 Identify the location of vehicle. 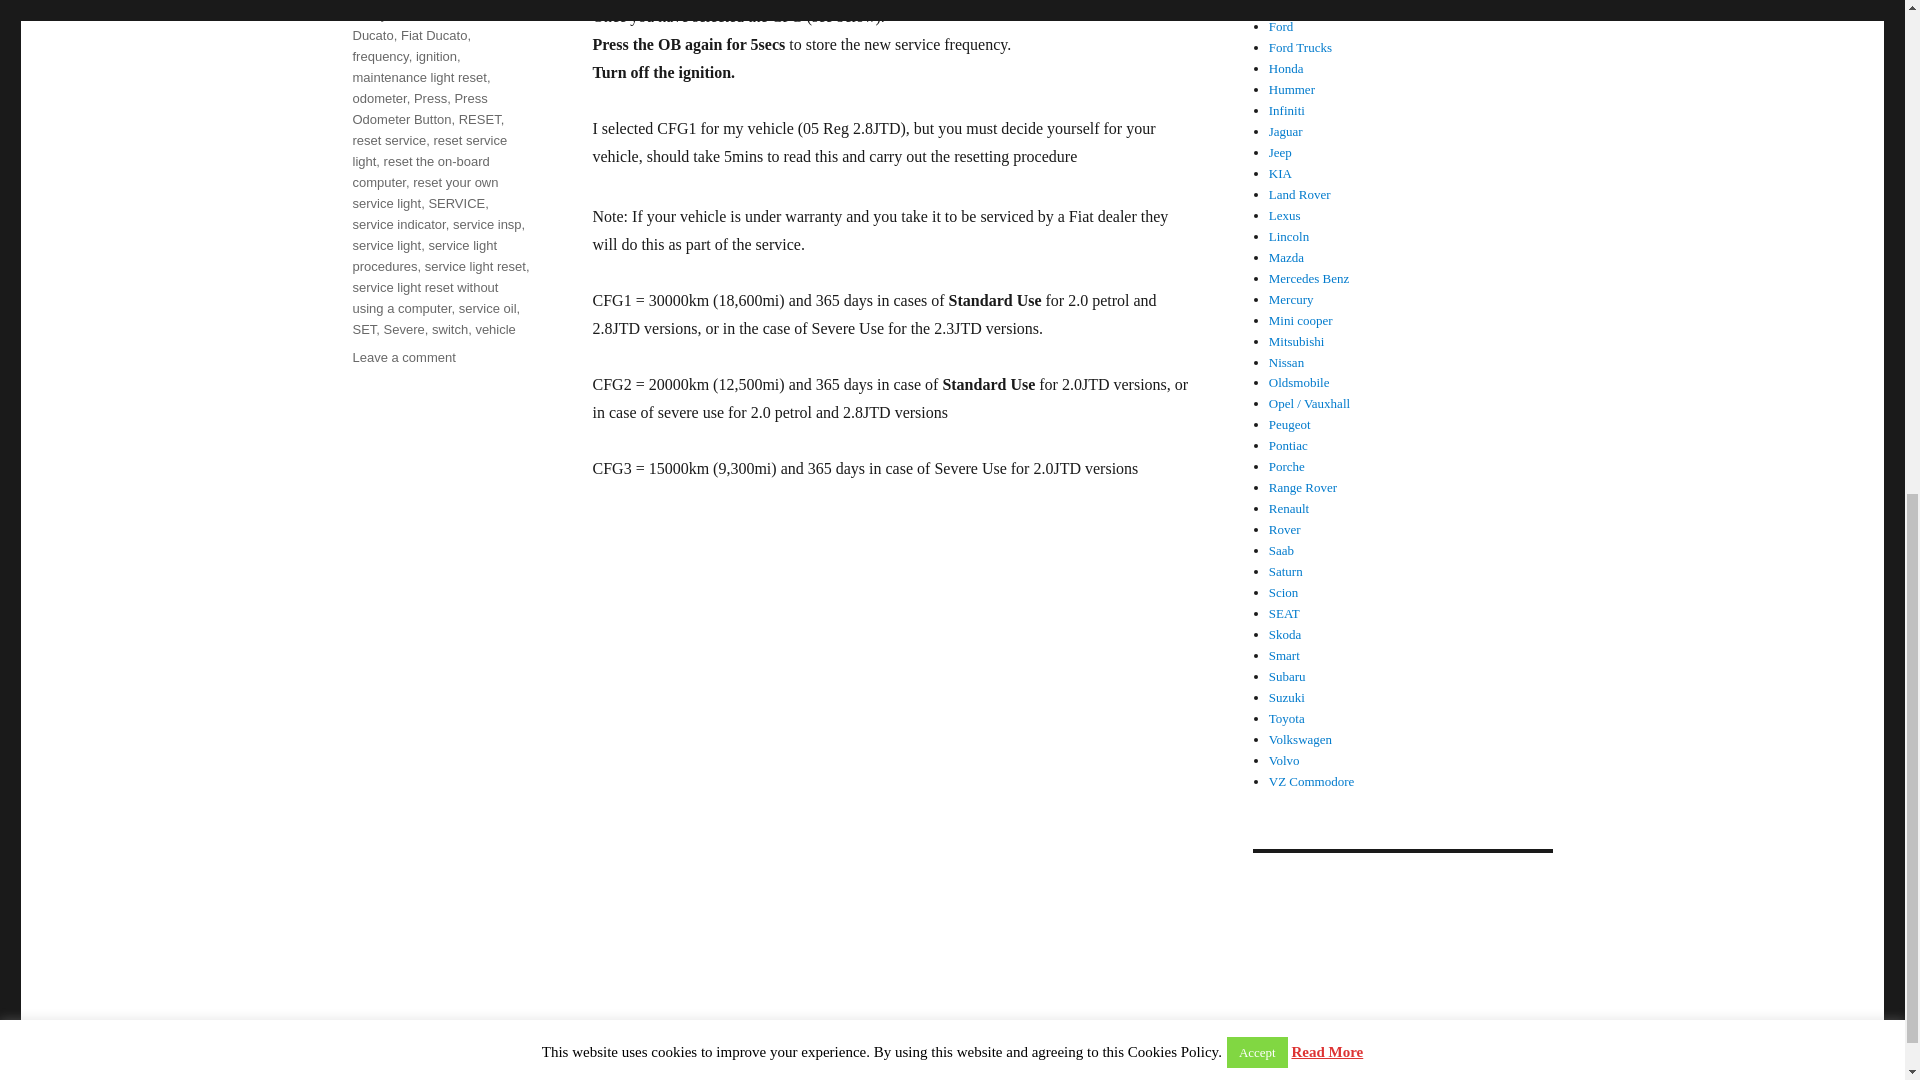
(494, 328).